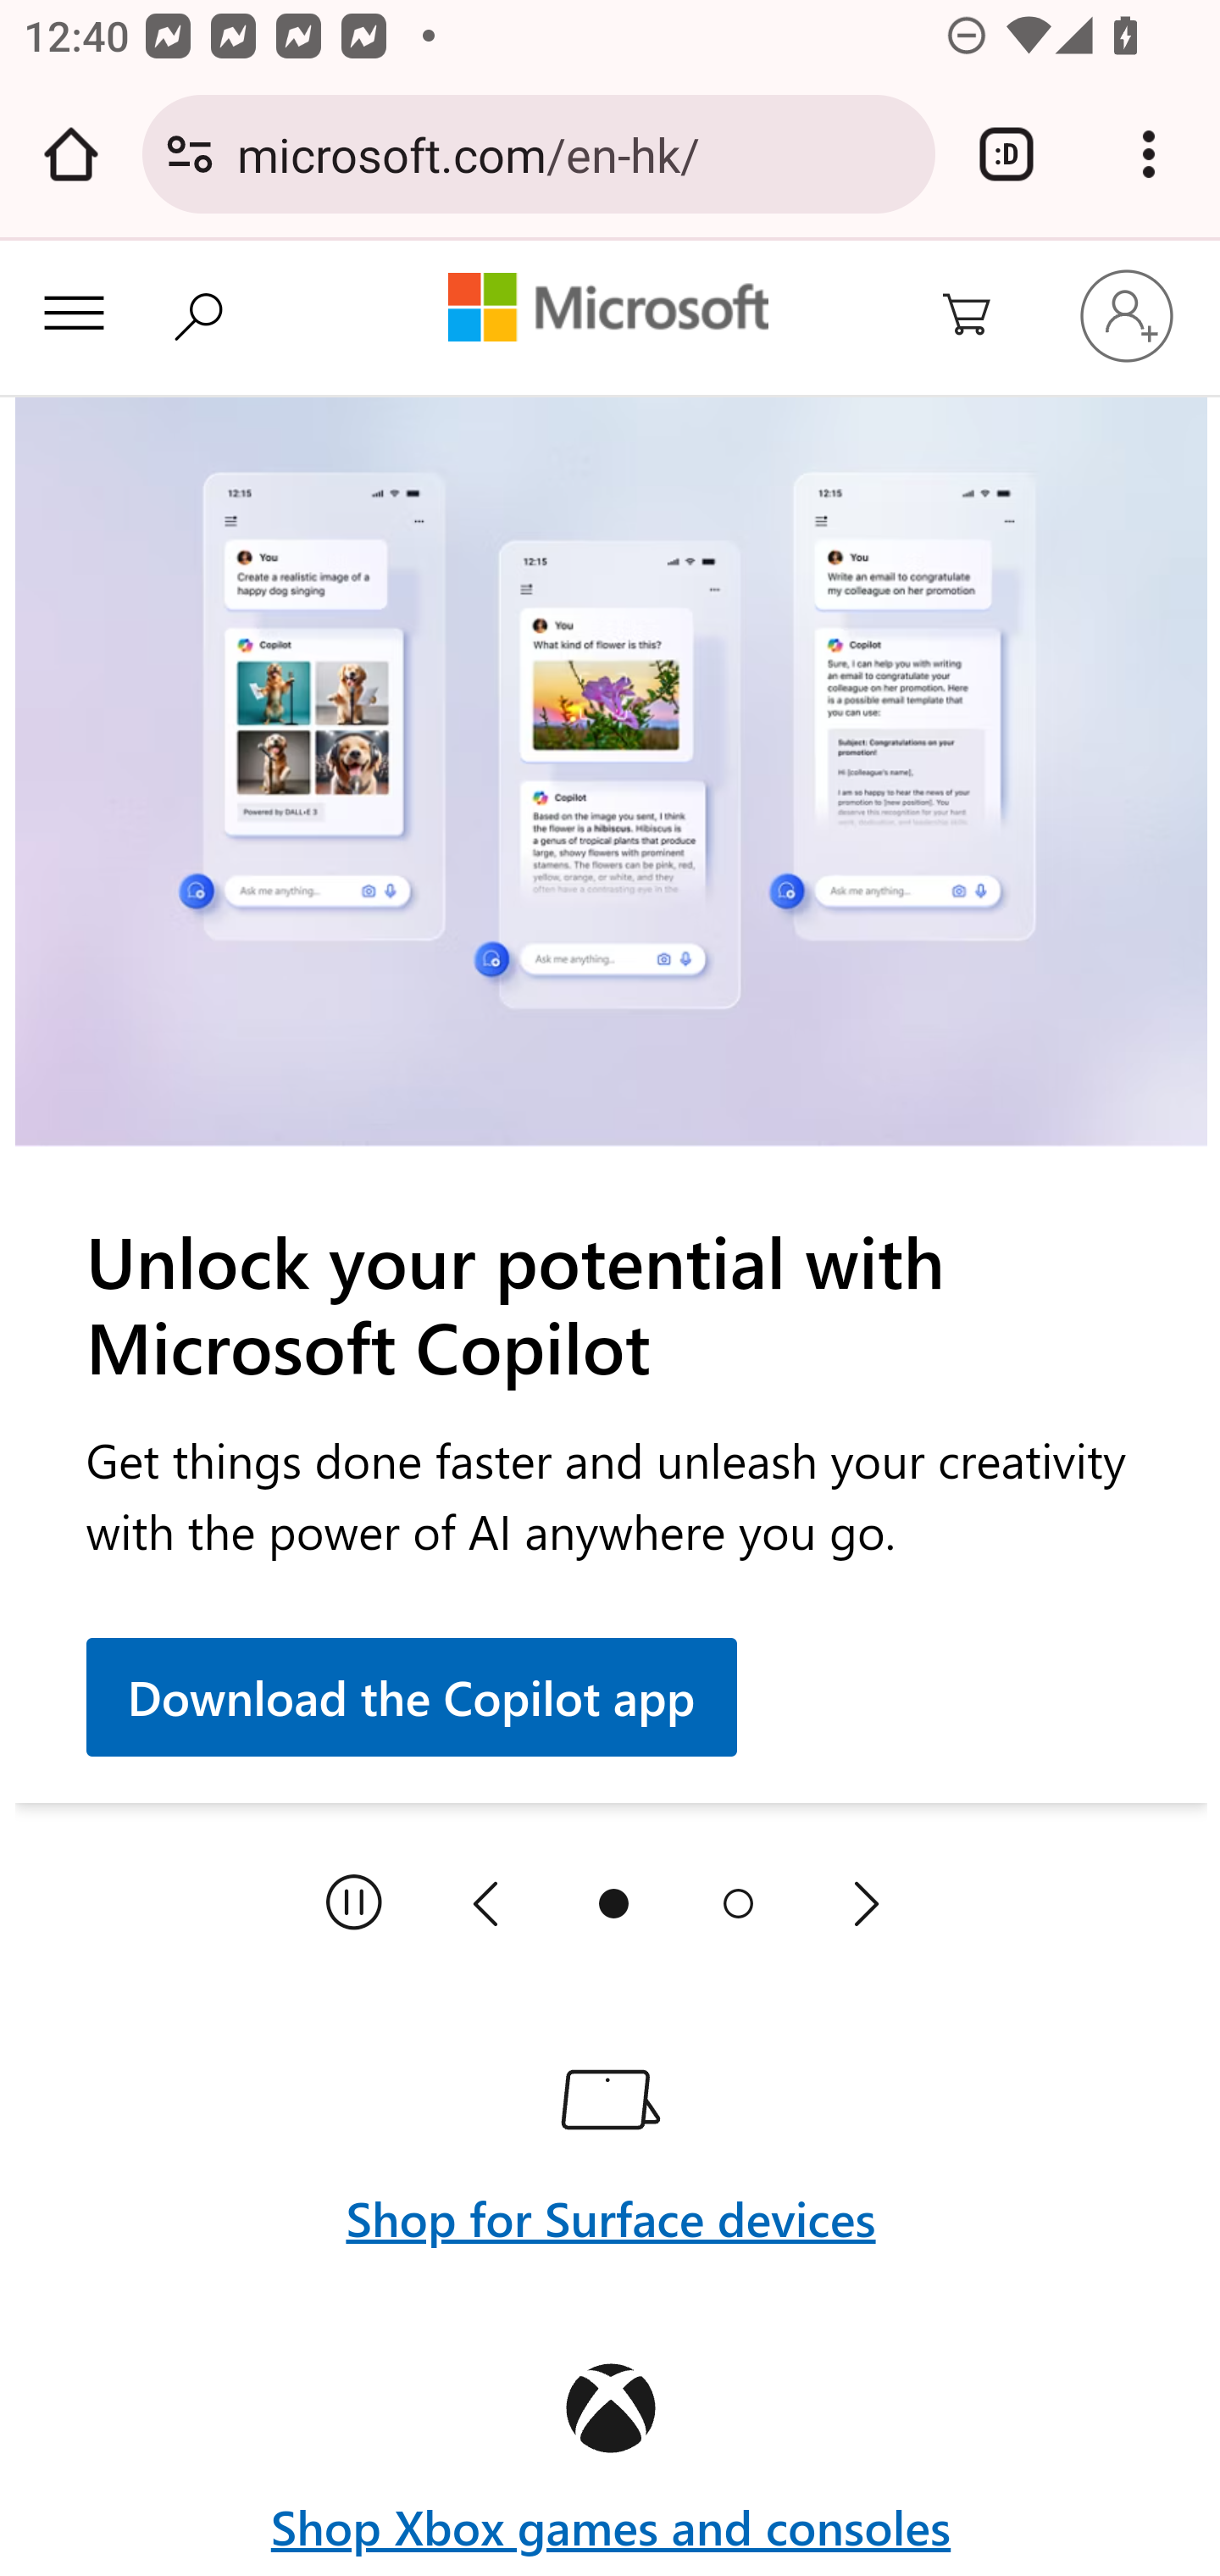  What do you see at coordinates (190, 154) in the screenshot?
I see `Connection is secure` at bounding box center [190, 154].